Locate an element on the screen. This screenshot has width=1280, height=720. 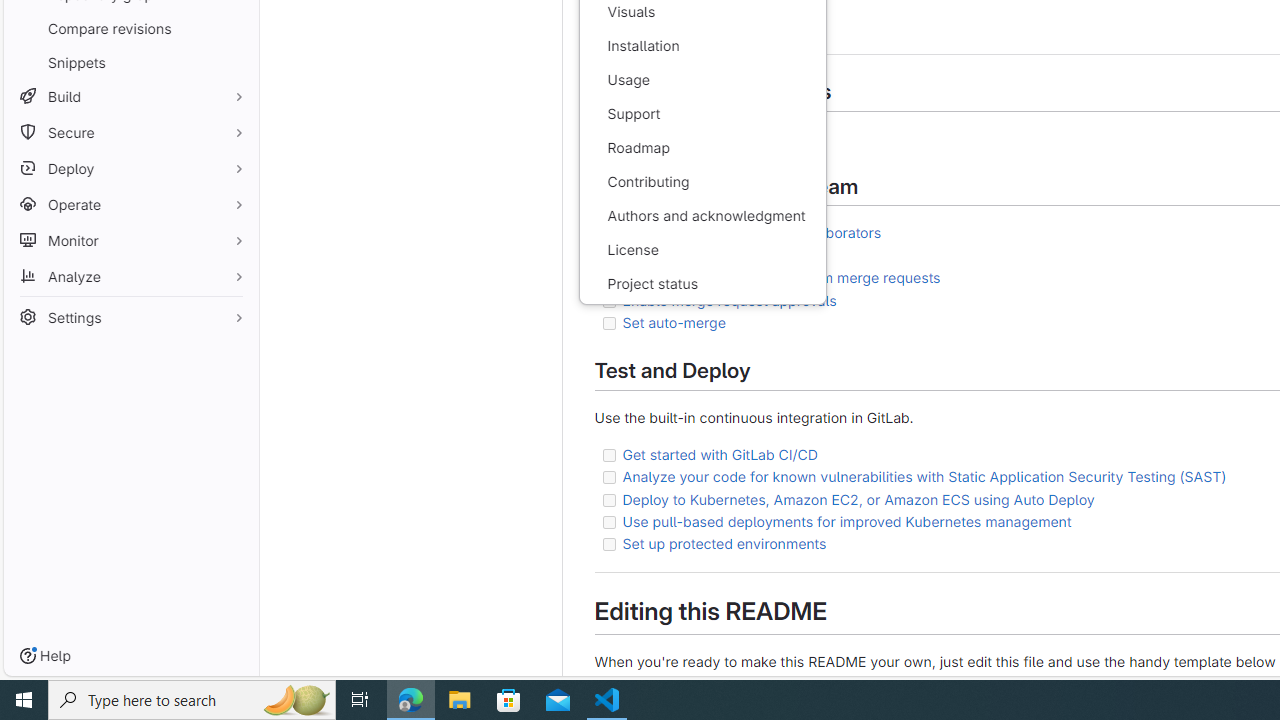
Contributing is located at coordinates (702, 182).